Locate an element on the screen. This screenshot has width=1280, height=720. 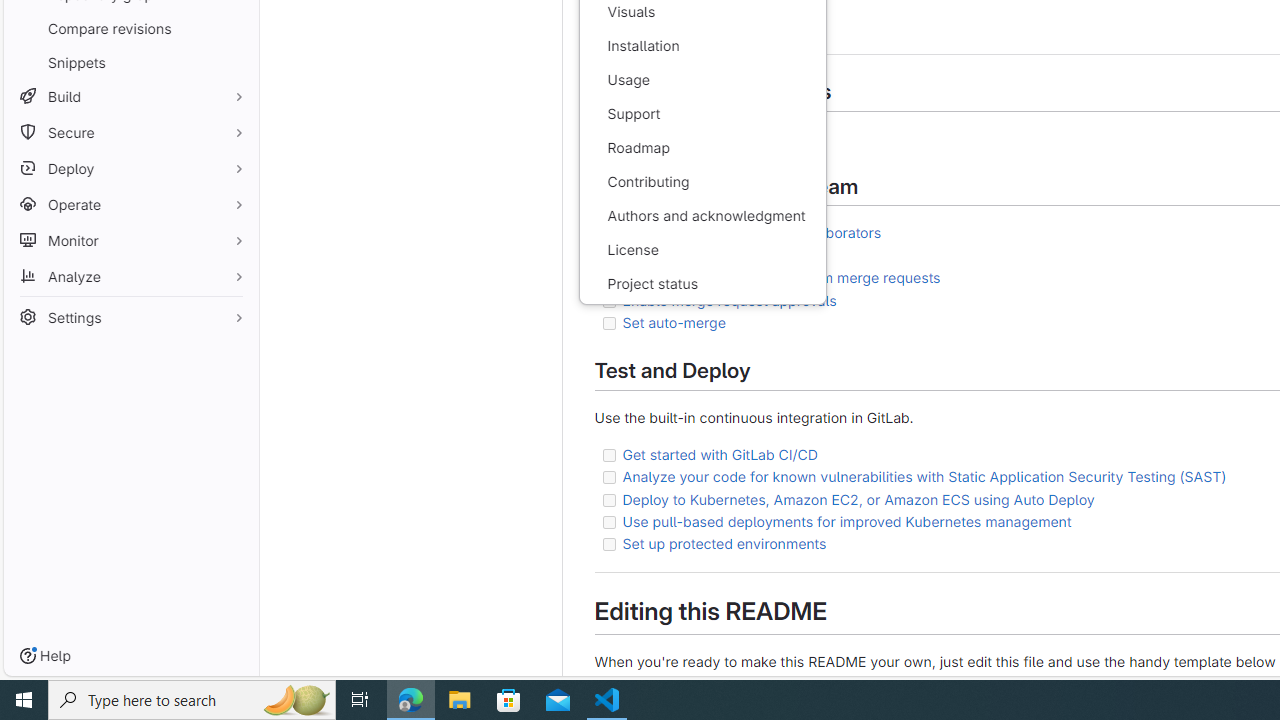
Contributing is located at coordinates (702, 182).